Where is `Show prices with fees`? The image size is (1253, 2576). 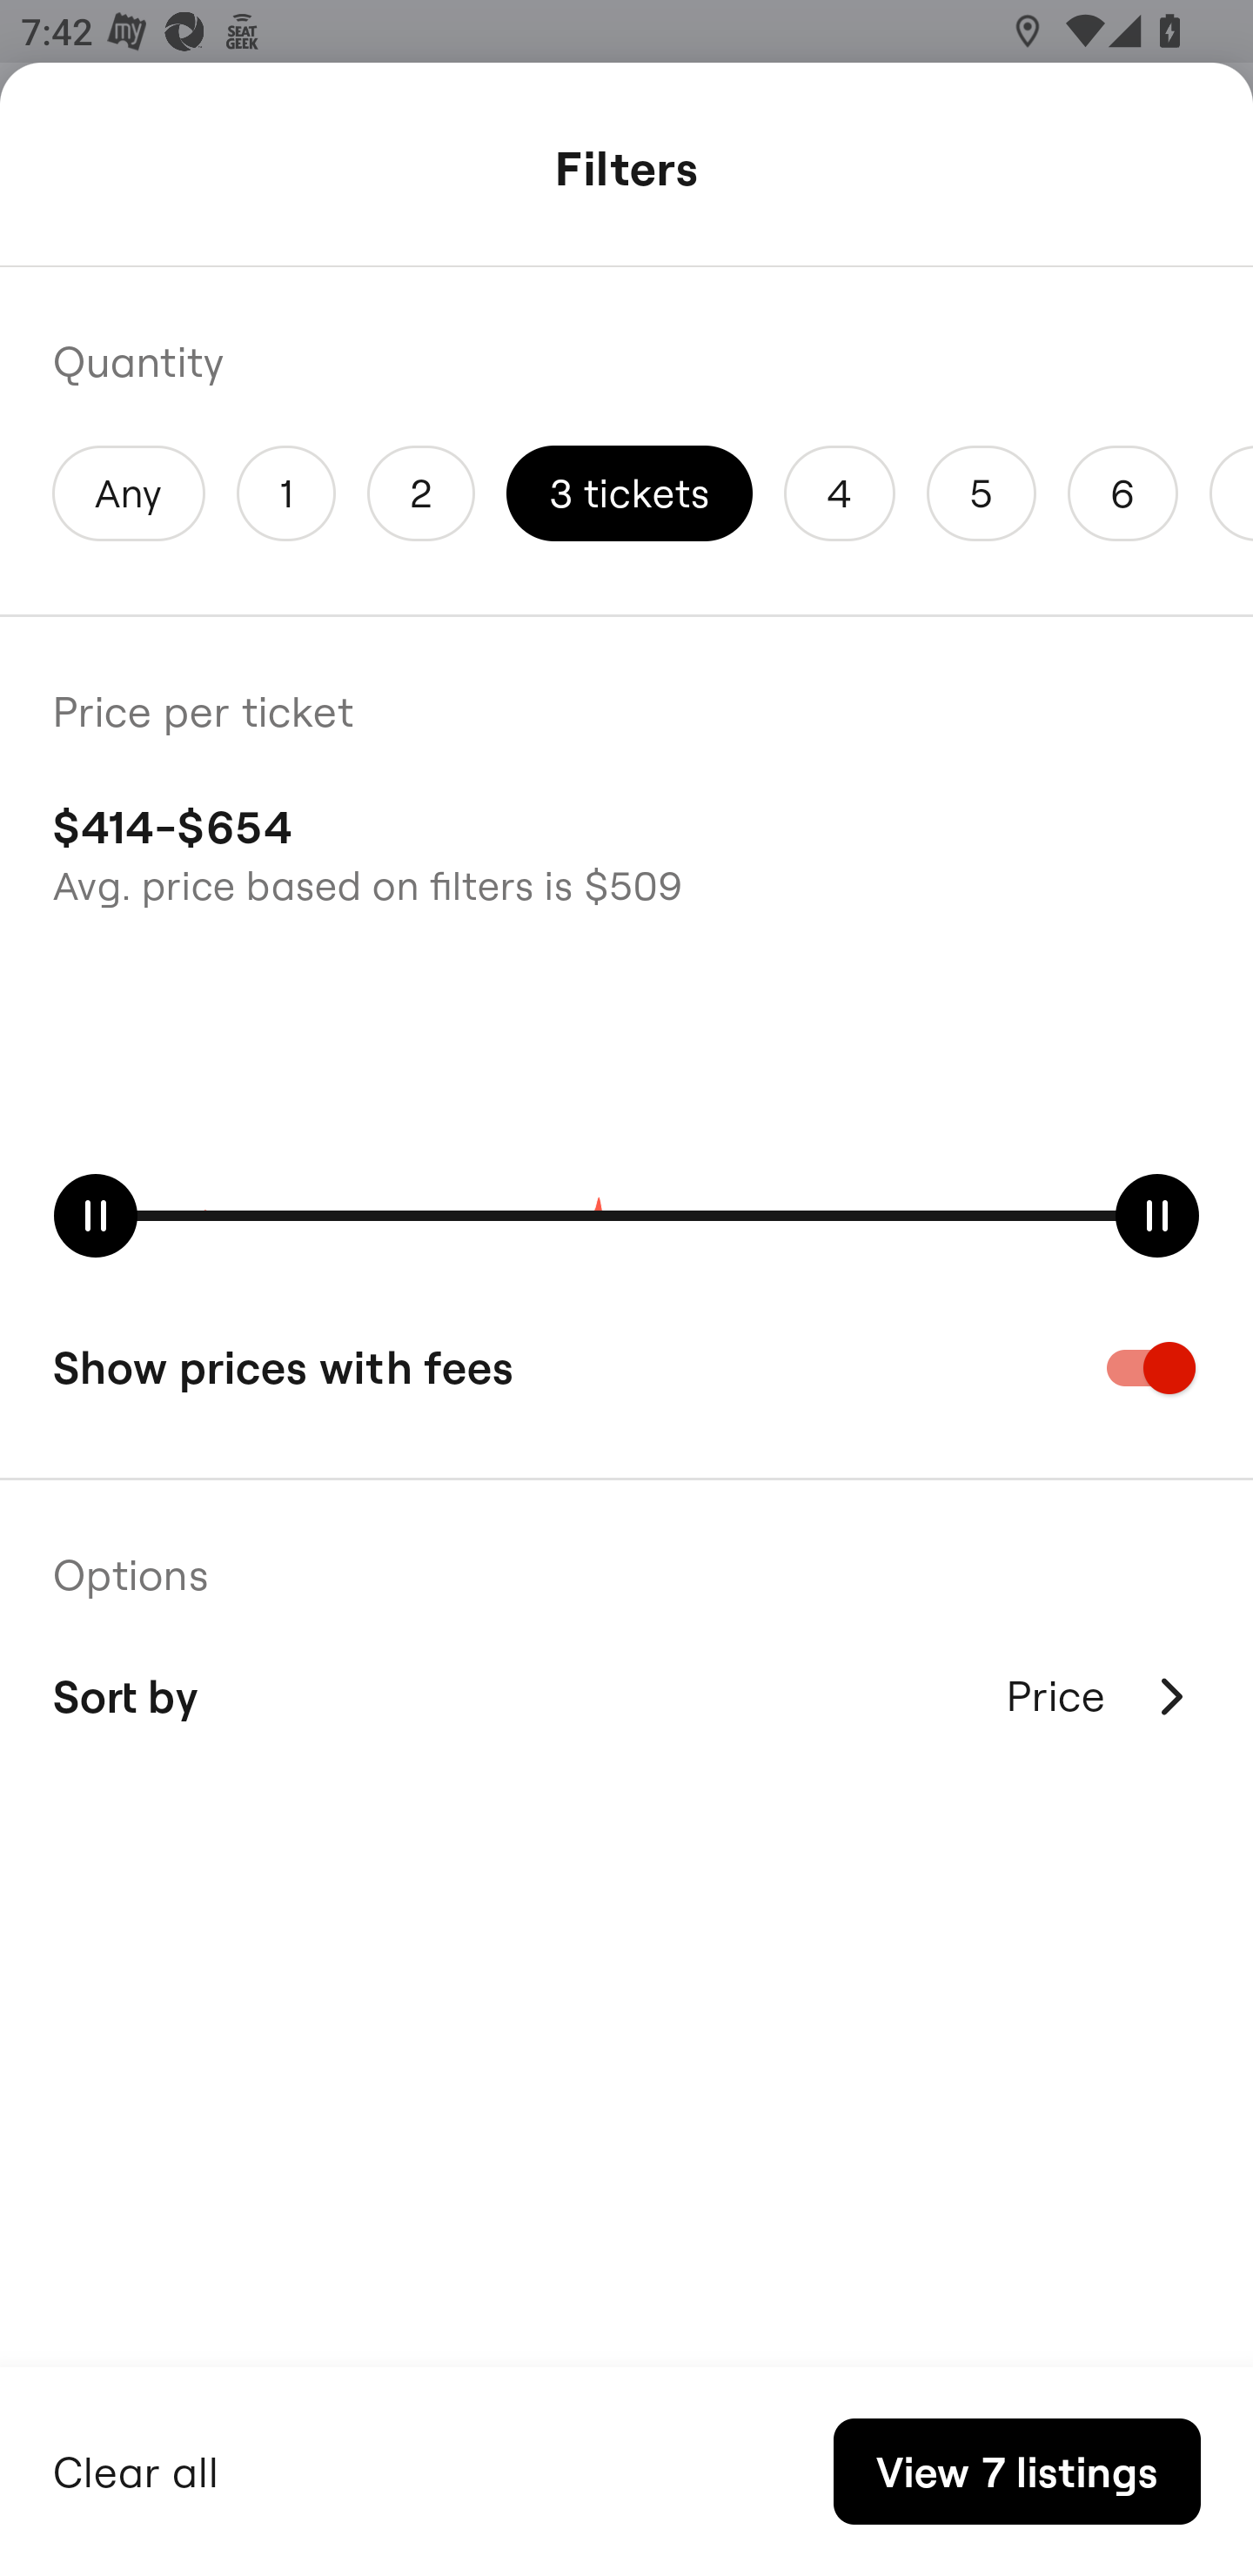
Show prices with fees is located at coordinates (626, 1367).